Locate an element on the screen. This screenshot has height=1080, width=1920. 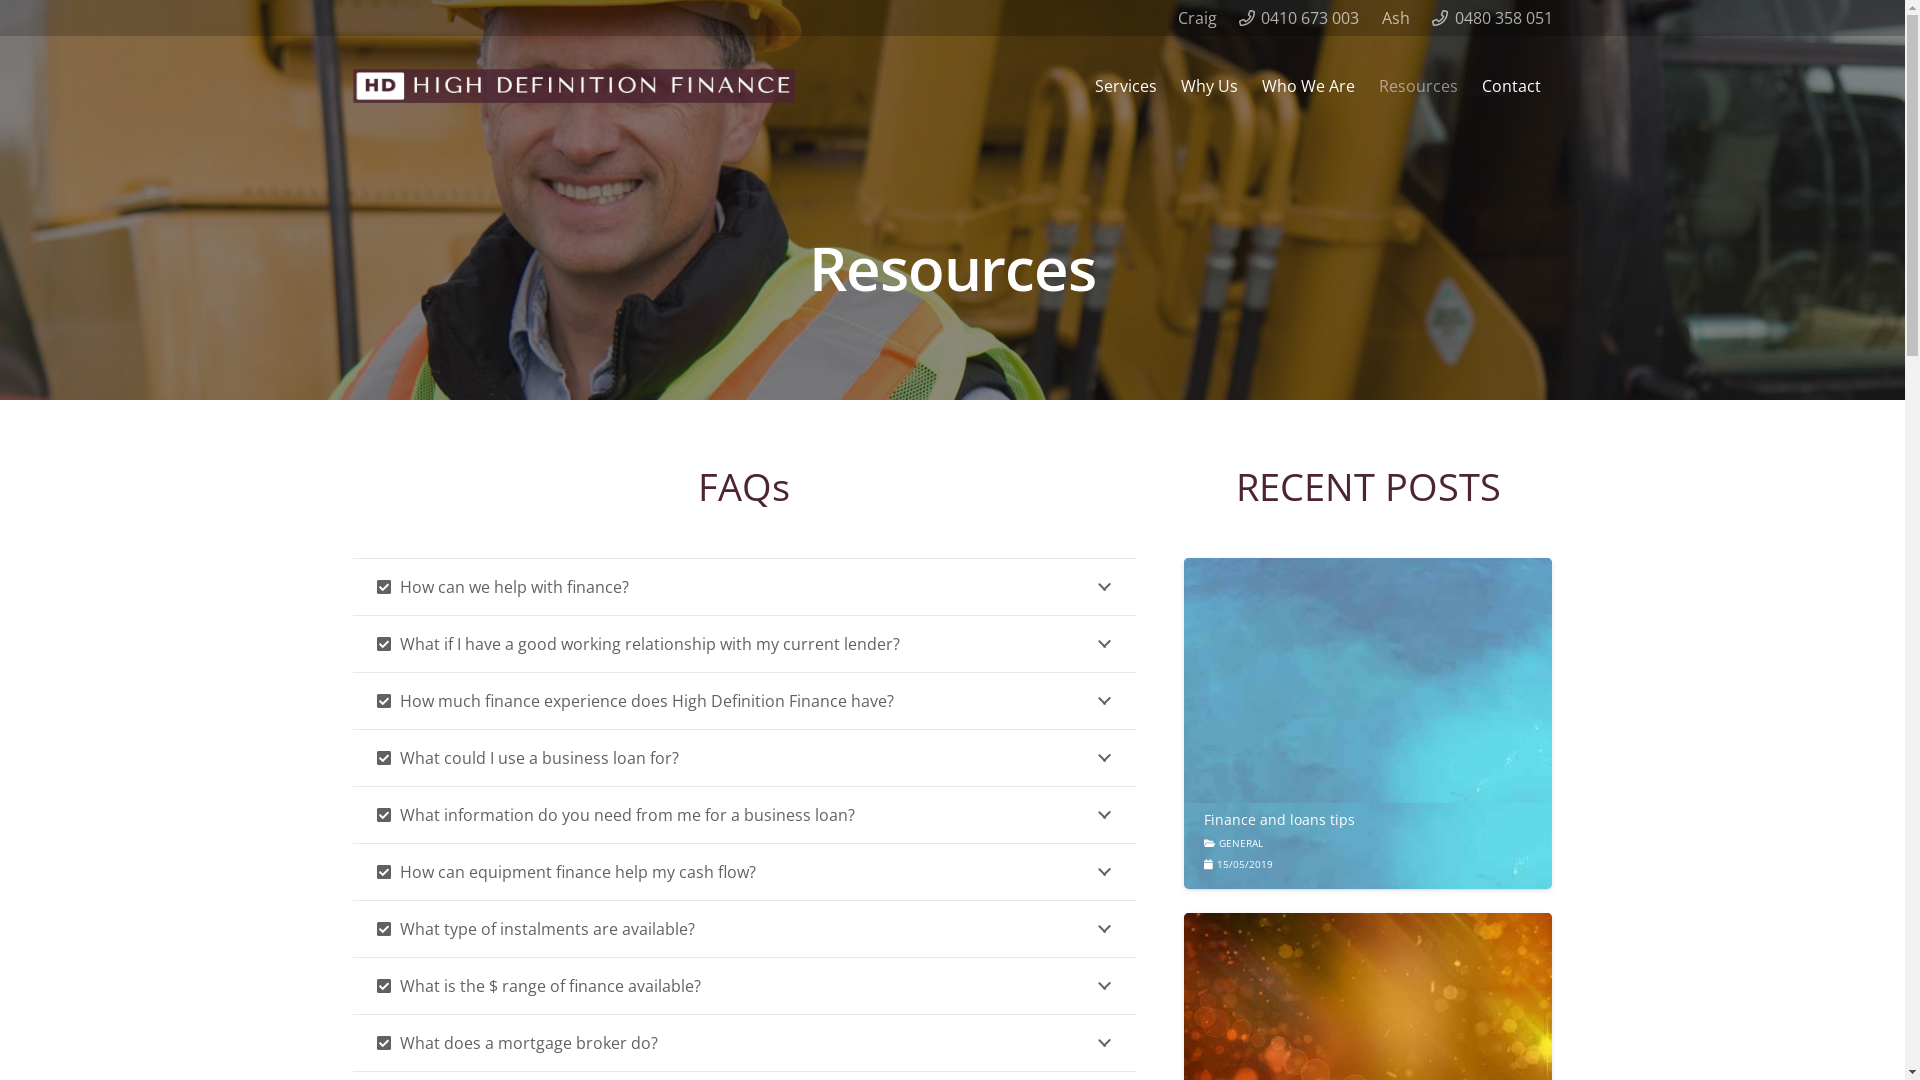
Finance and loans tips is located at coordinates (1280, 820).